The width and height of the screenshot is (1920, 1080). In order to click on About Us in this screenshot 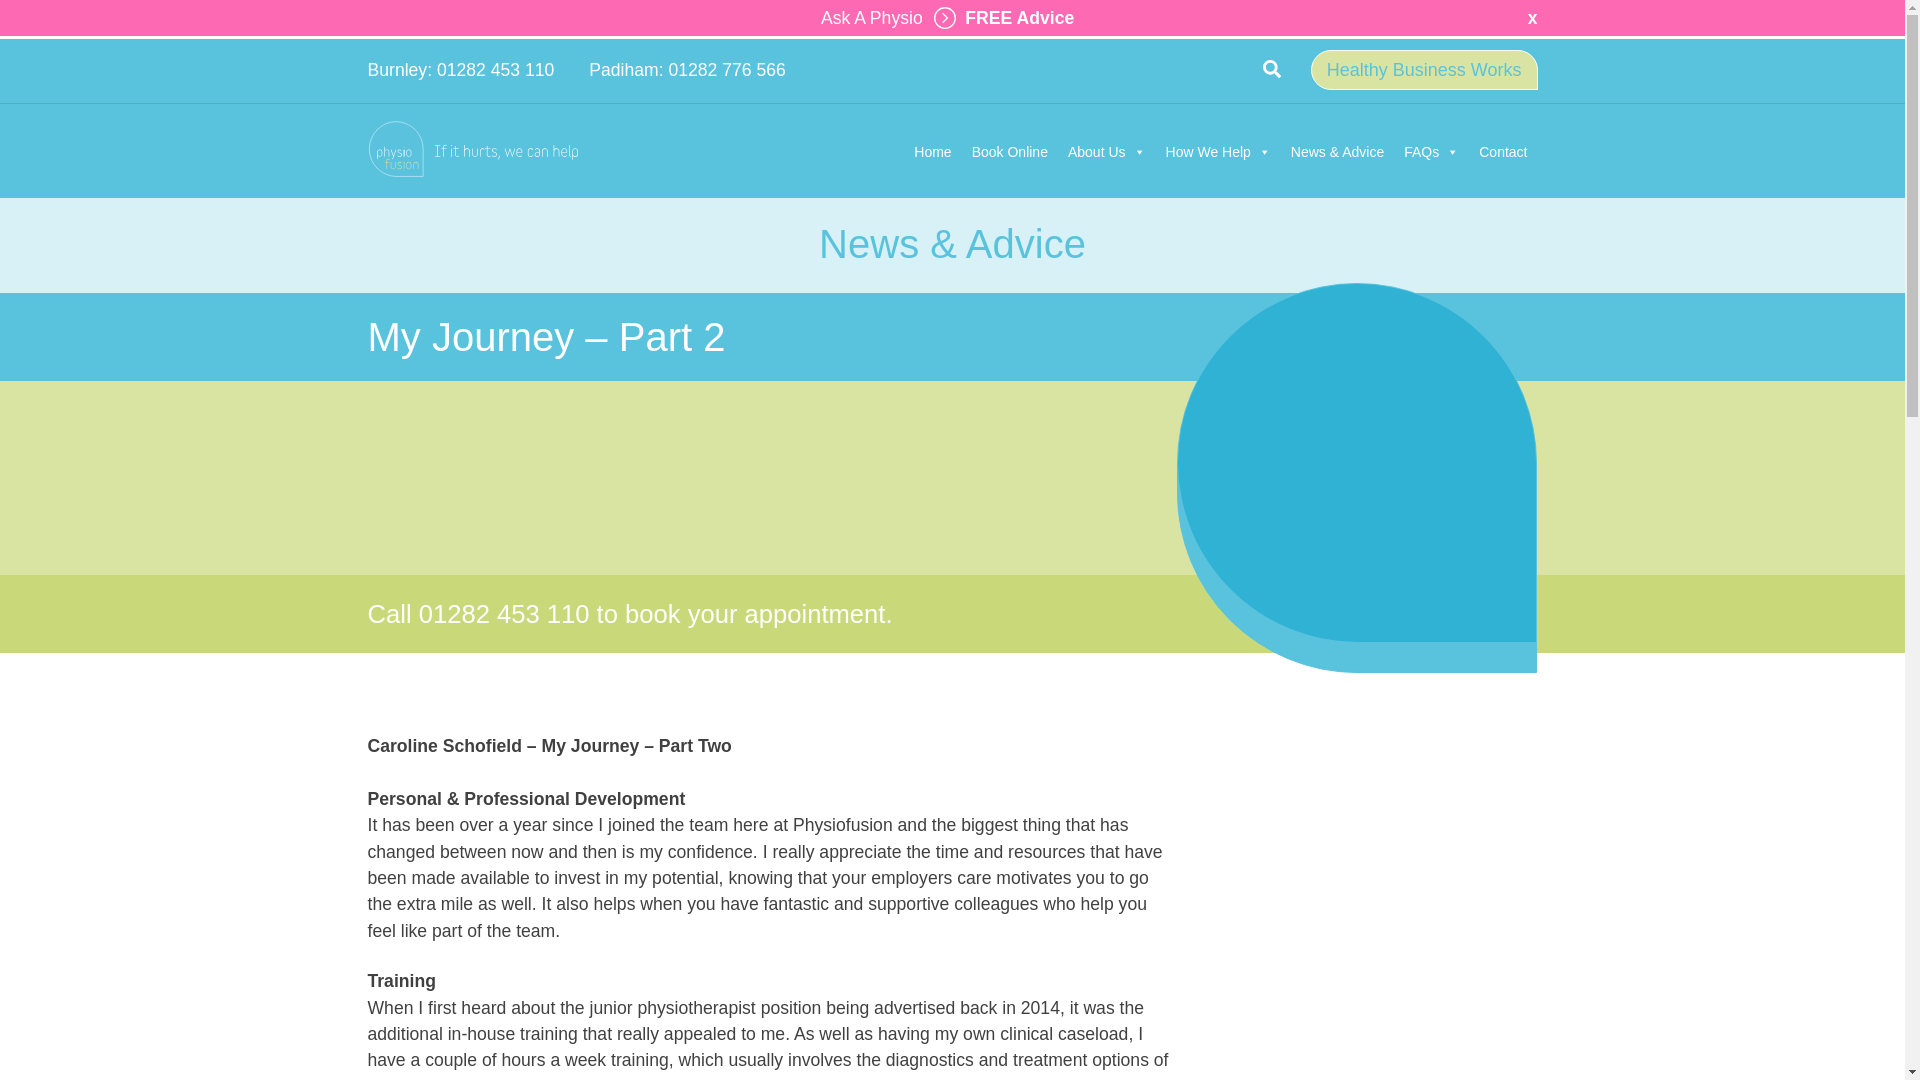, I will do `click(1106, 151)`.